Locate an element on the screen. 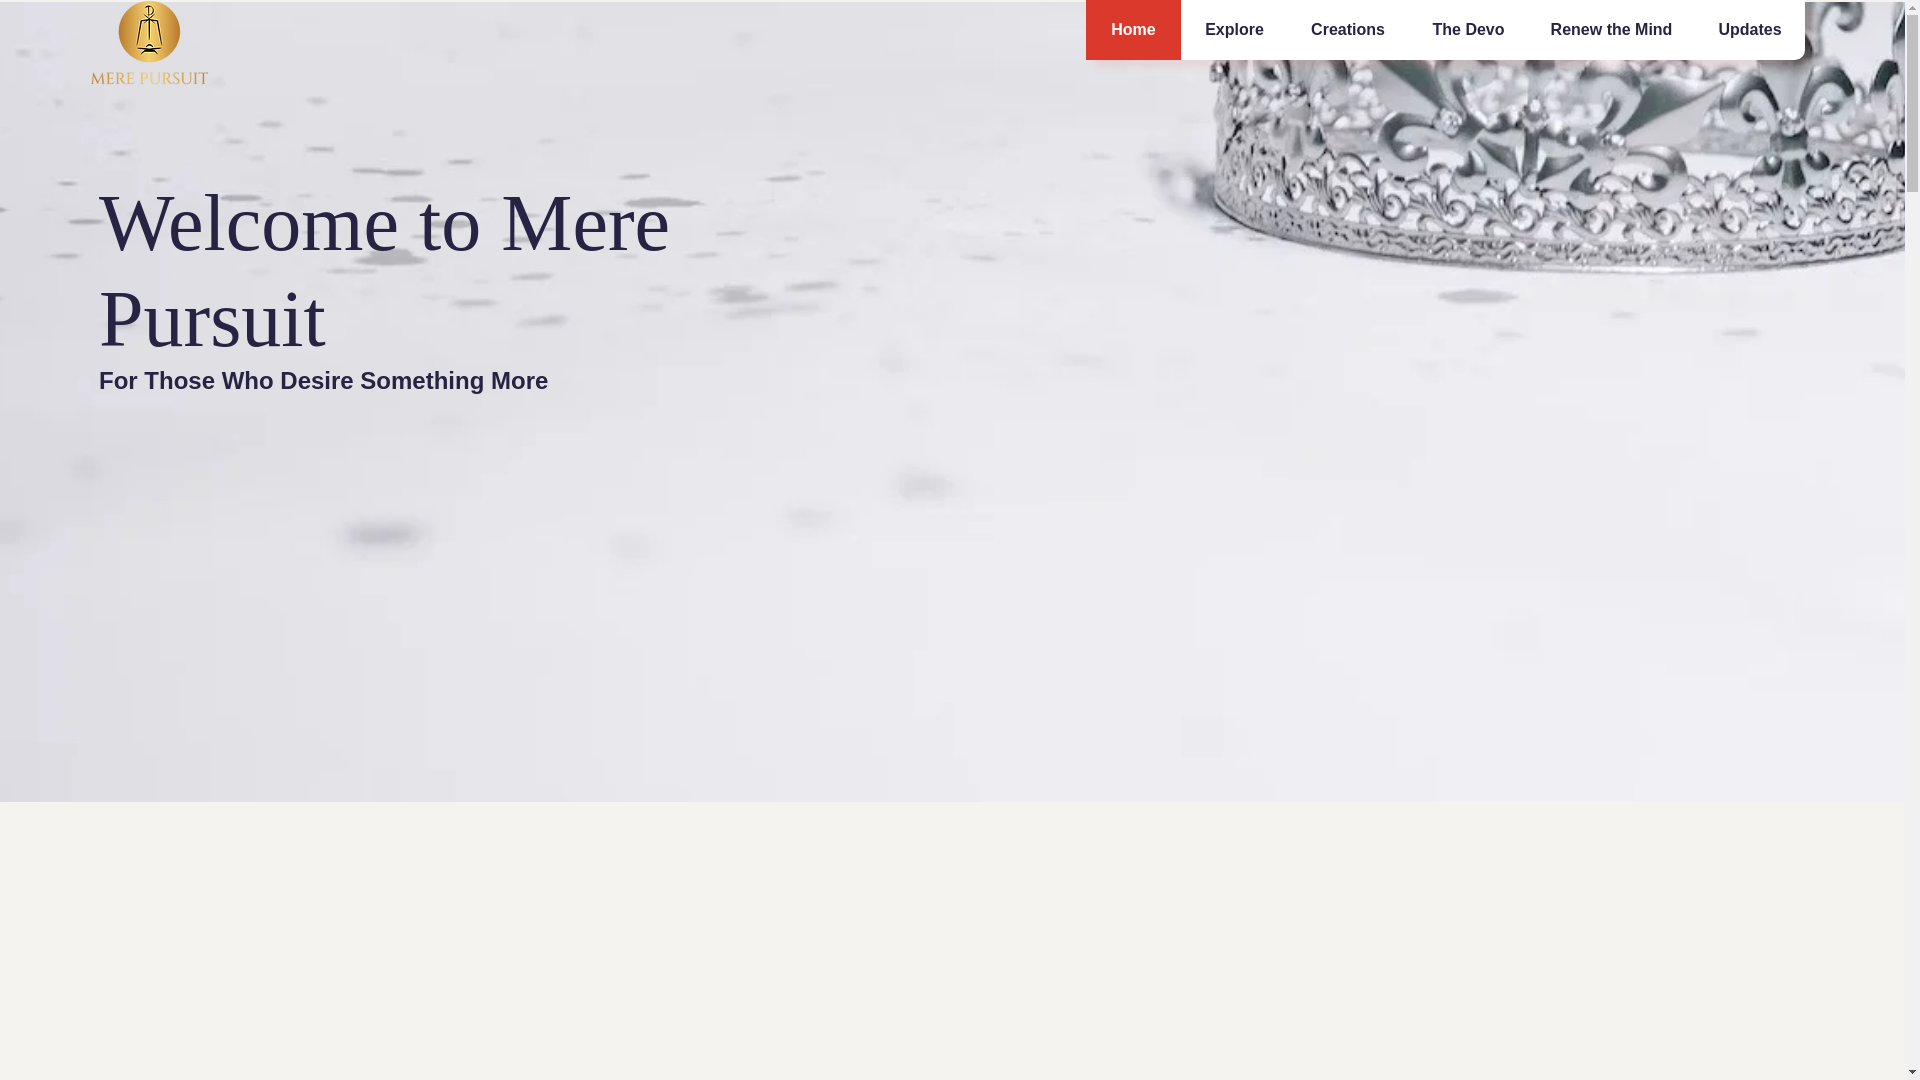 Image resolution: width=1920 pixels, height=1080 pixels. Renew the Mind is located at coordinates (1610, 30).